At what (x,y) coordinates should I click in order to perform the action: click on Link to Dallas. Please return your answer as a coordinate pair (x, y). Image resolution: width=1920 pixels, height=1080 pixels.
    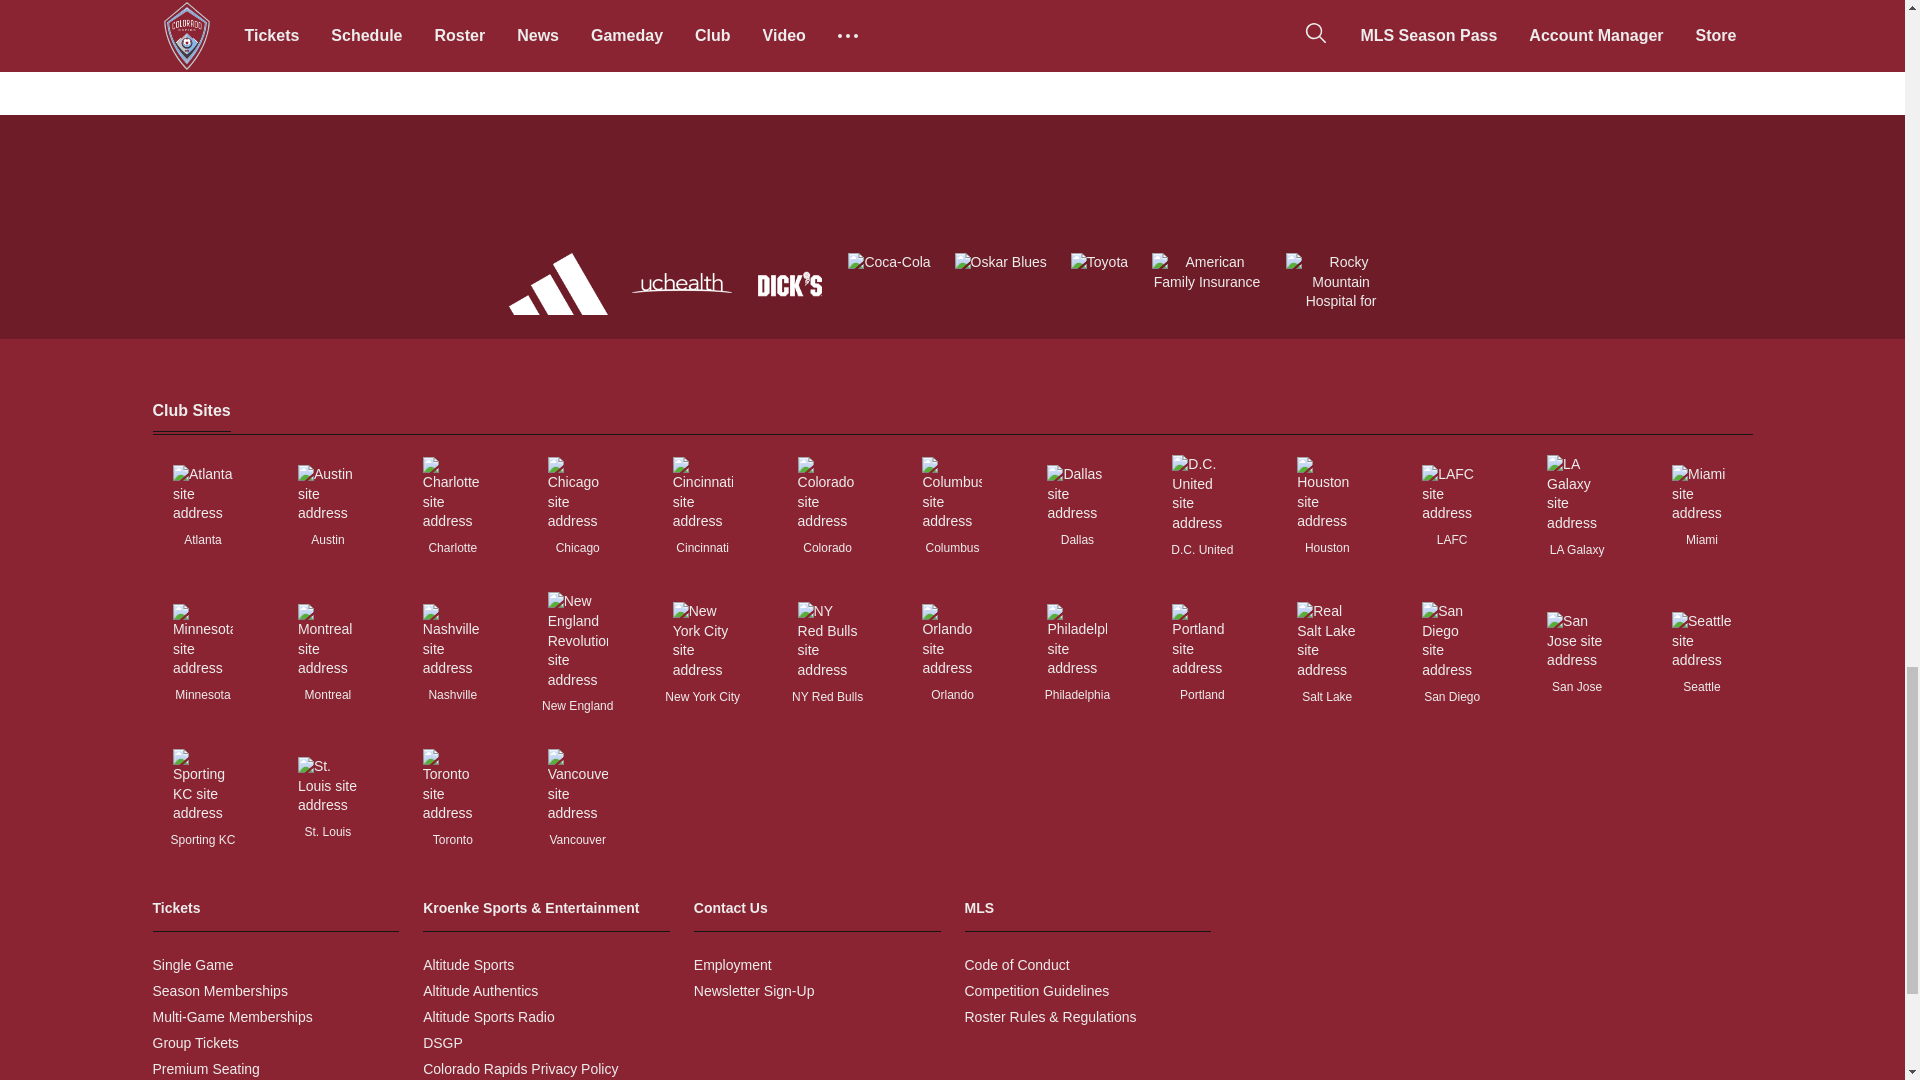
    Looking at the image, I should click on (1076, 494).